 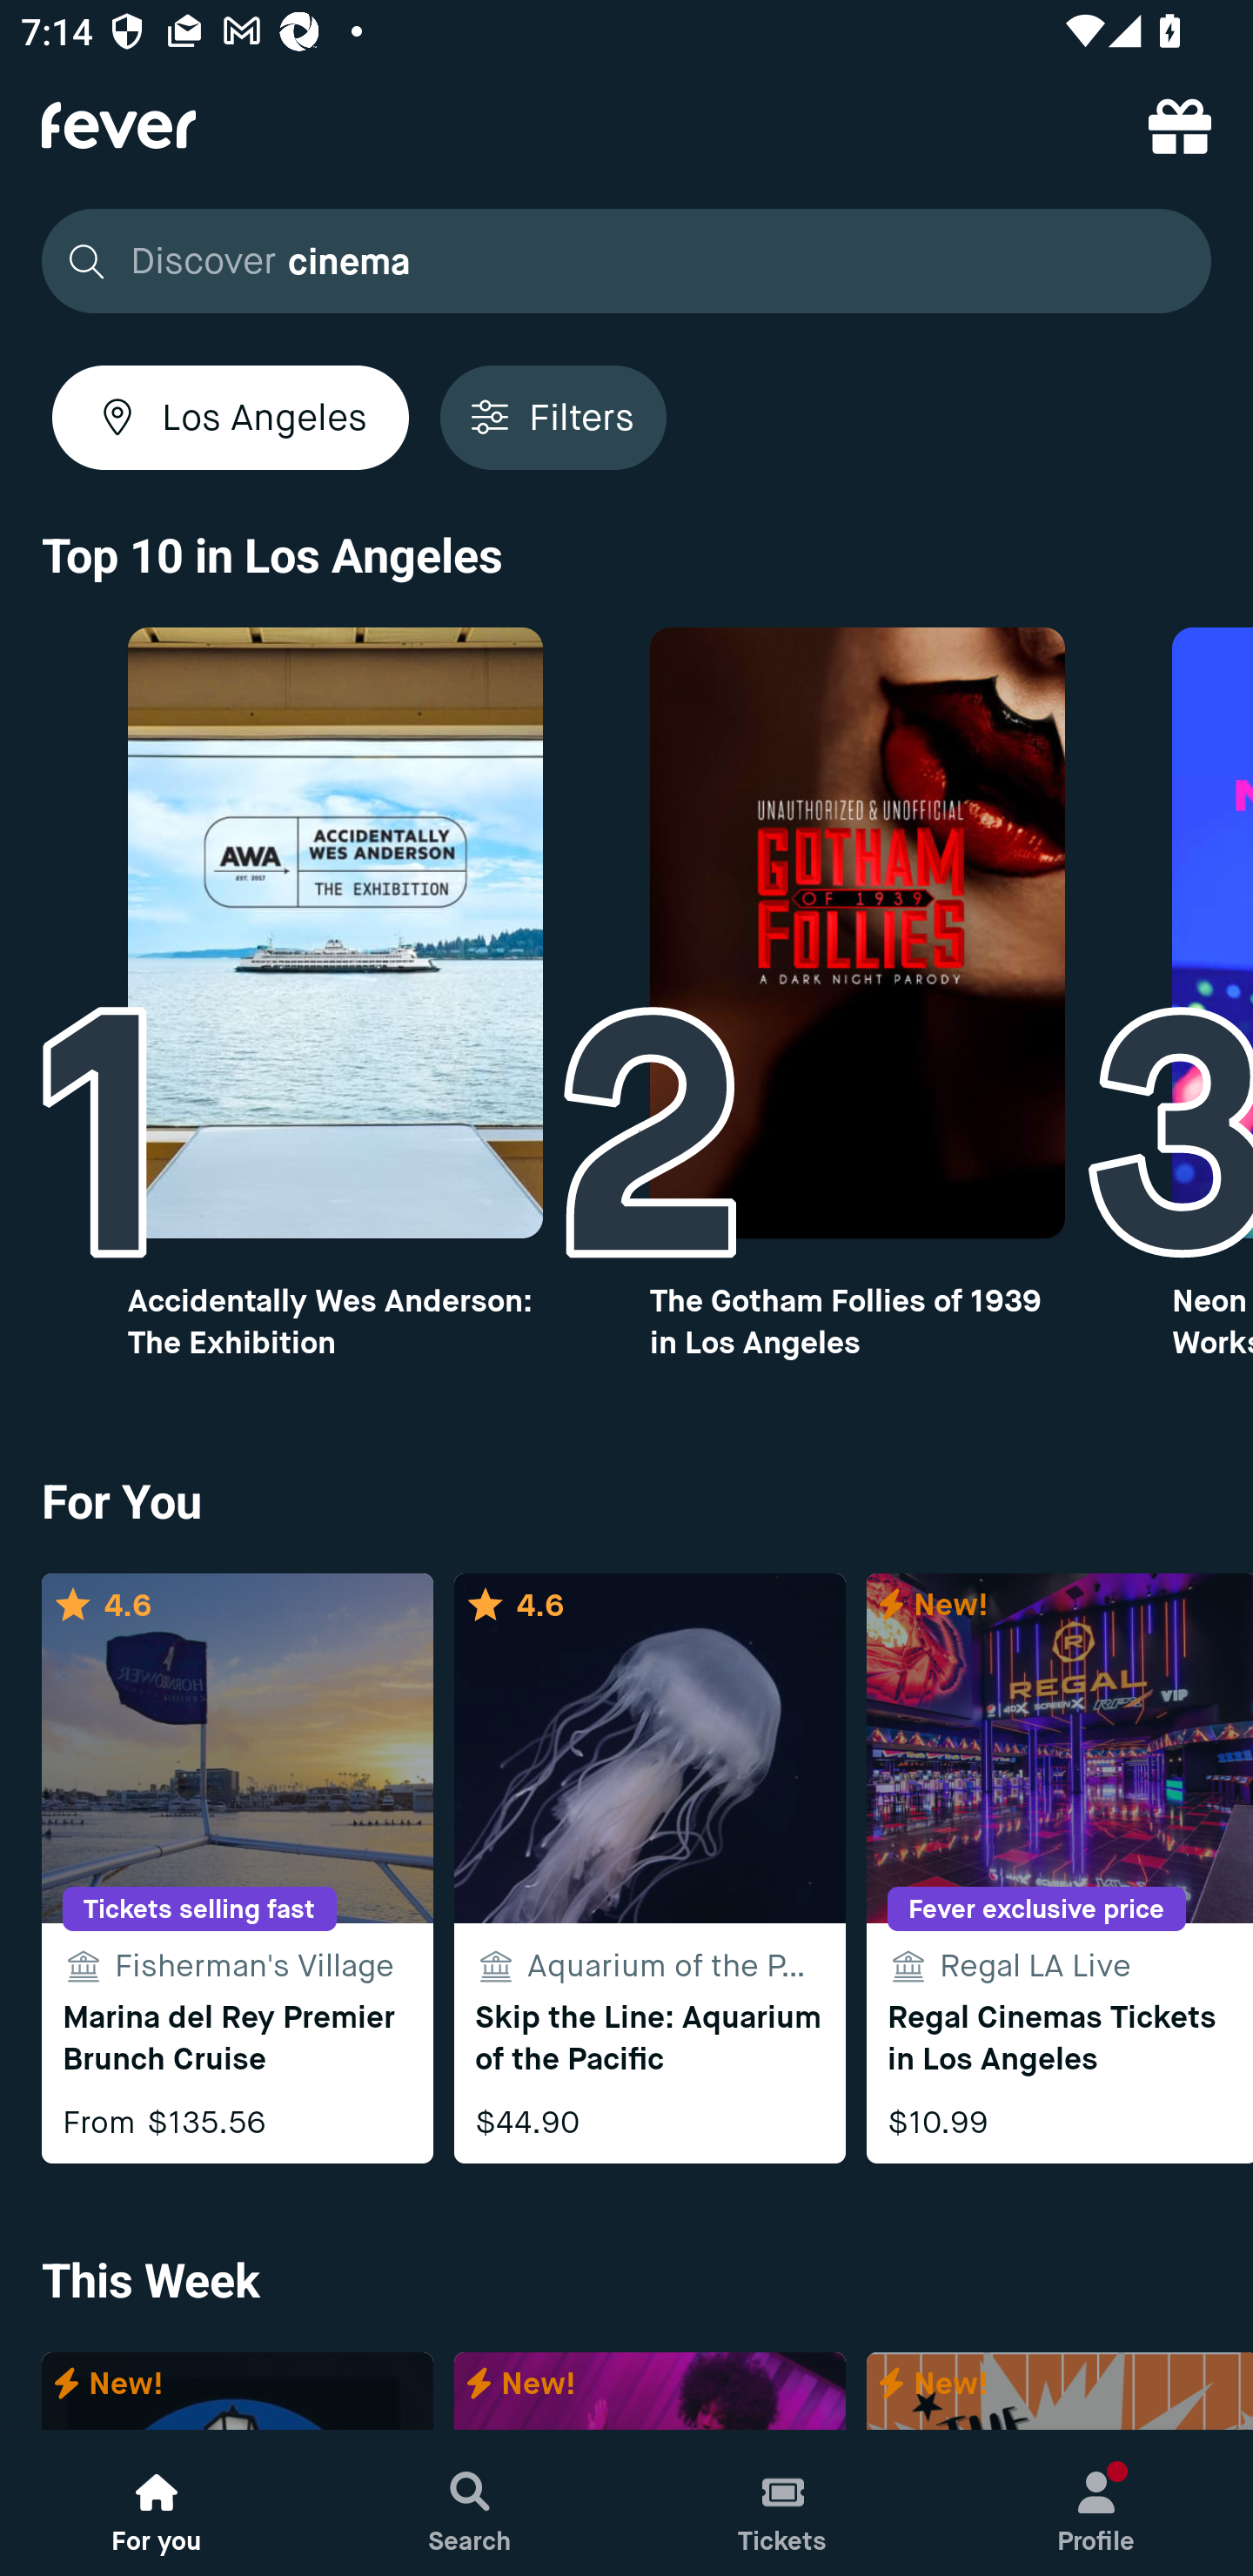 I want to click on Discover cinema, so click(x=618, y=261).